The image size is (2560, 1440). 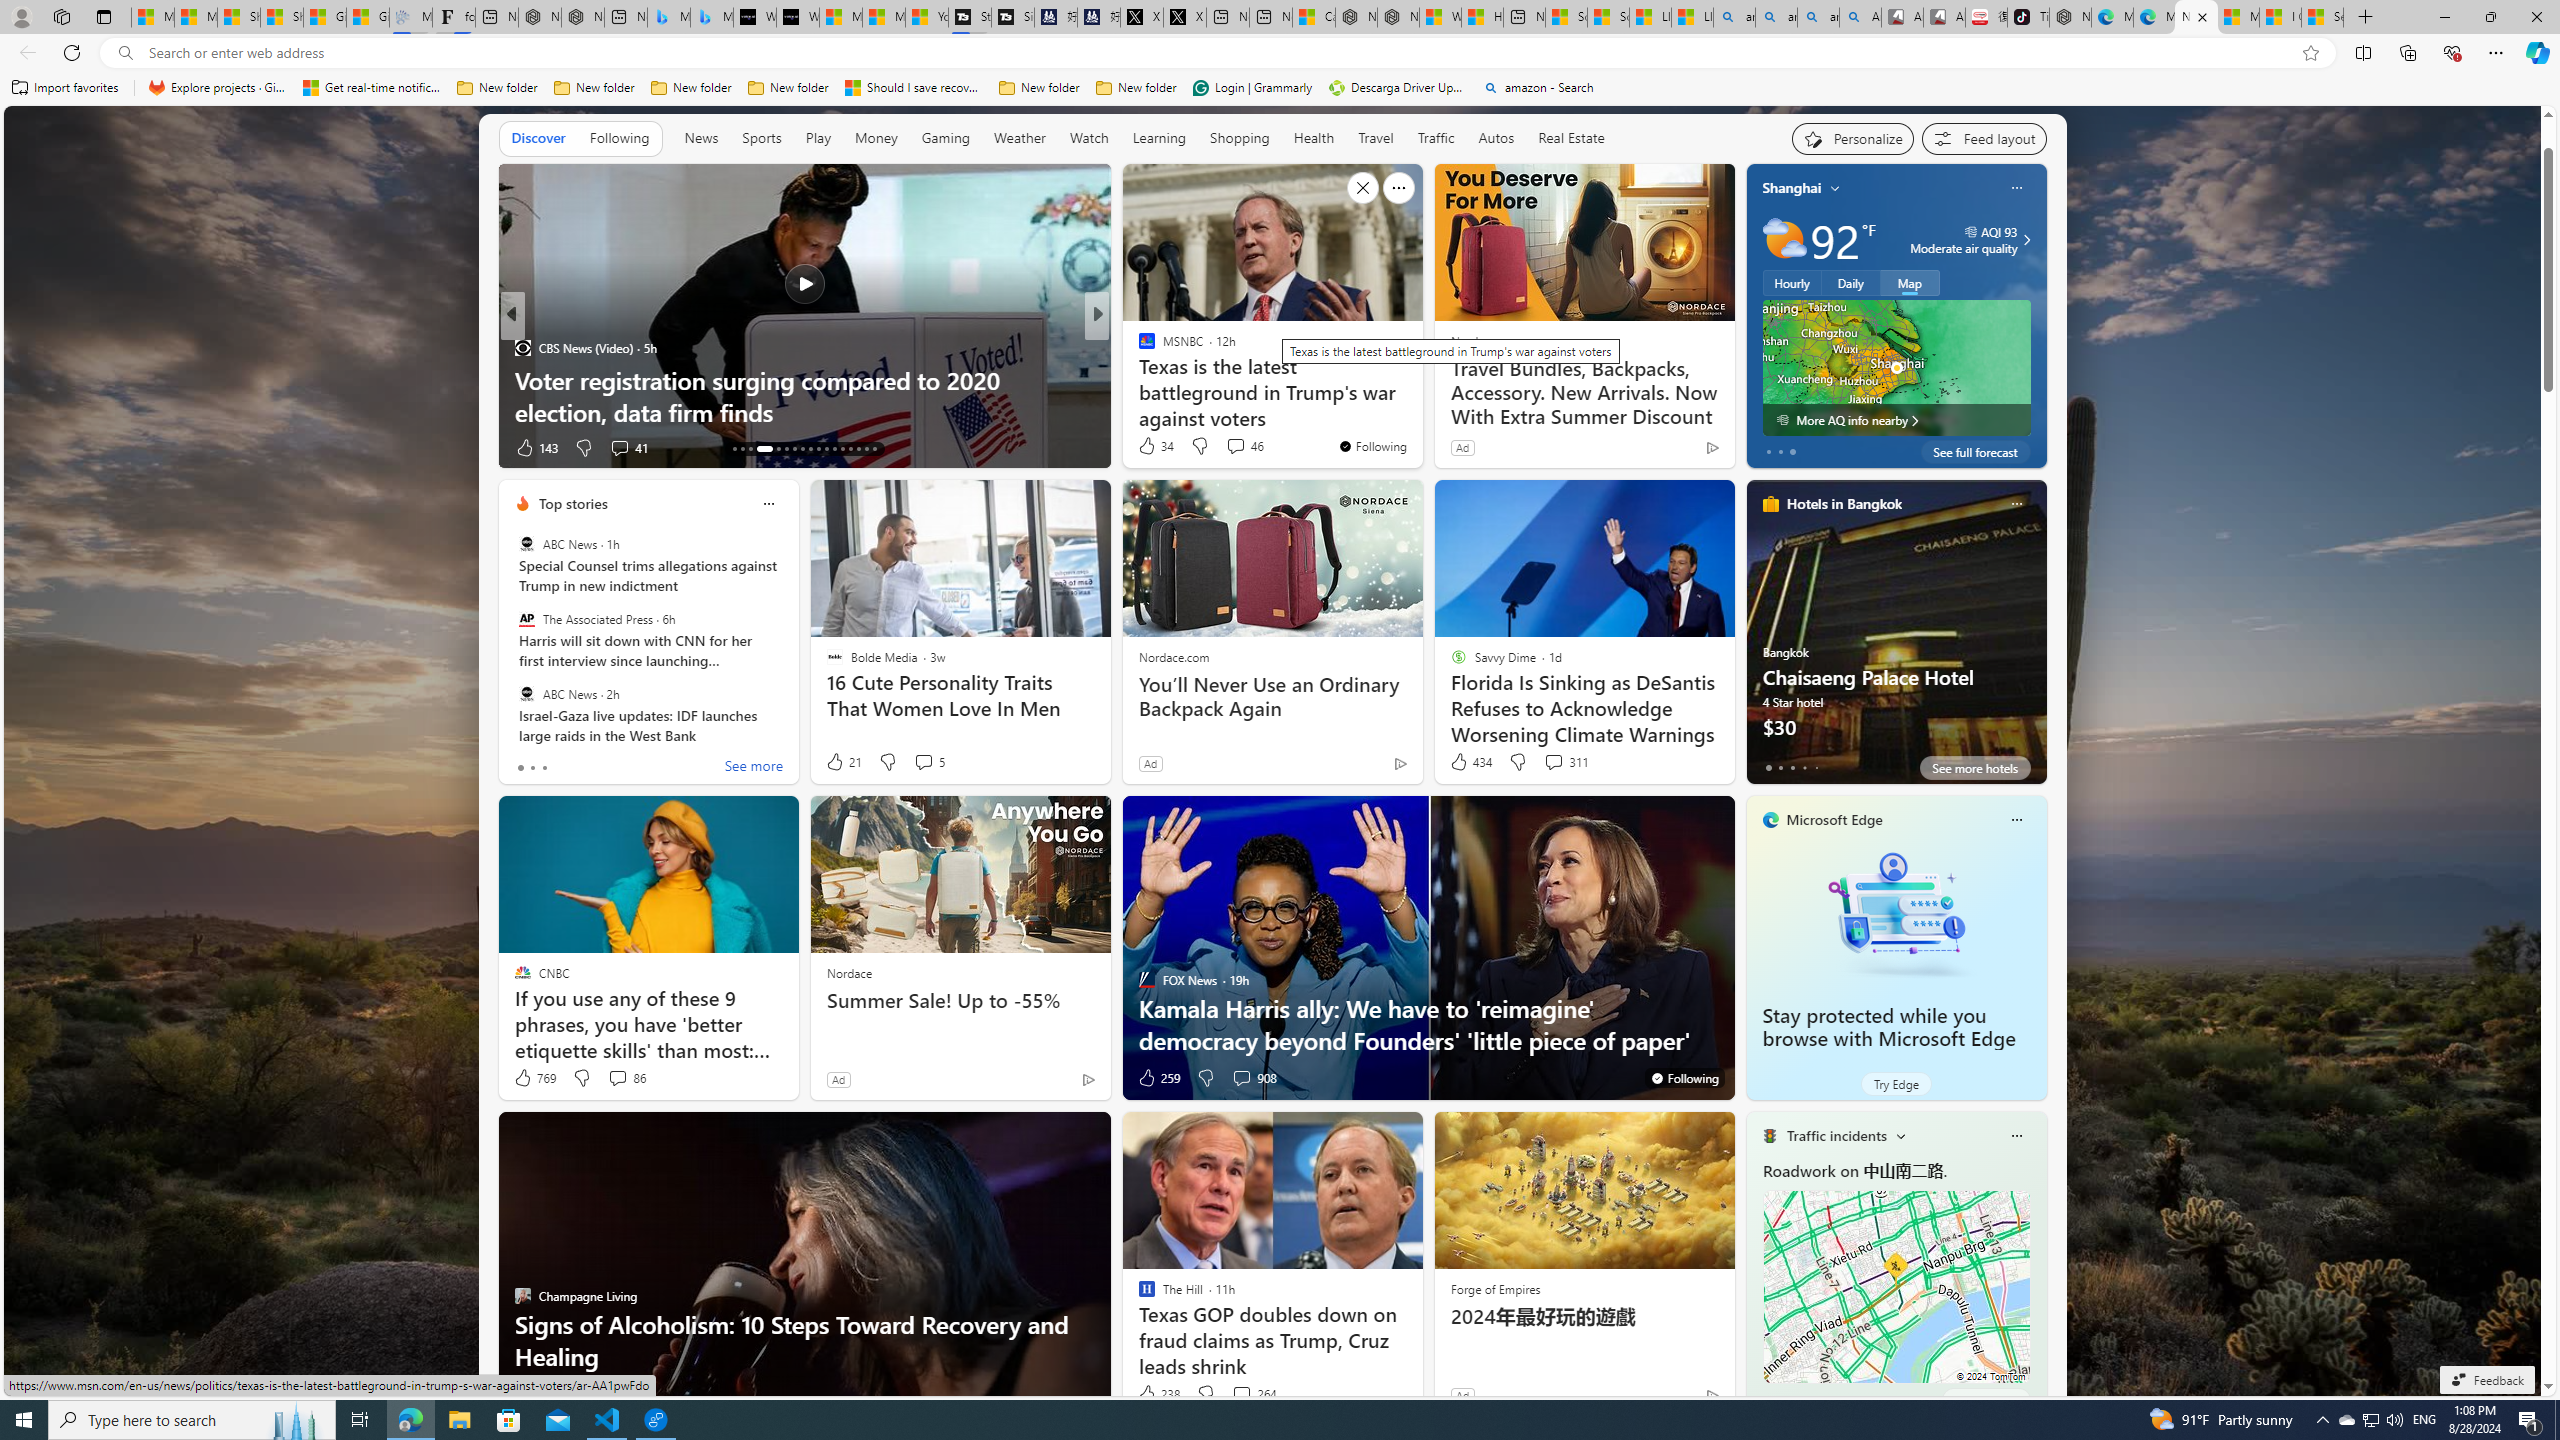 I want to click on See full forecast, so click(x=1975, y=452).